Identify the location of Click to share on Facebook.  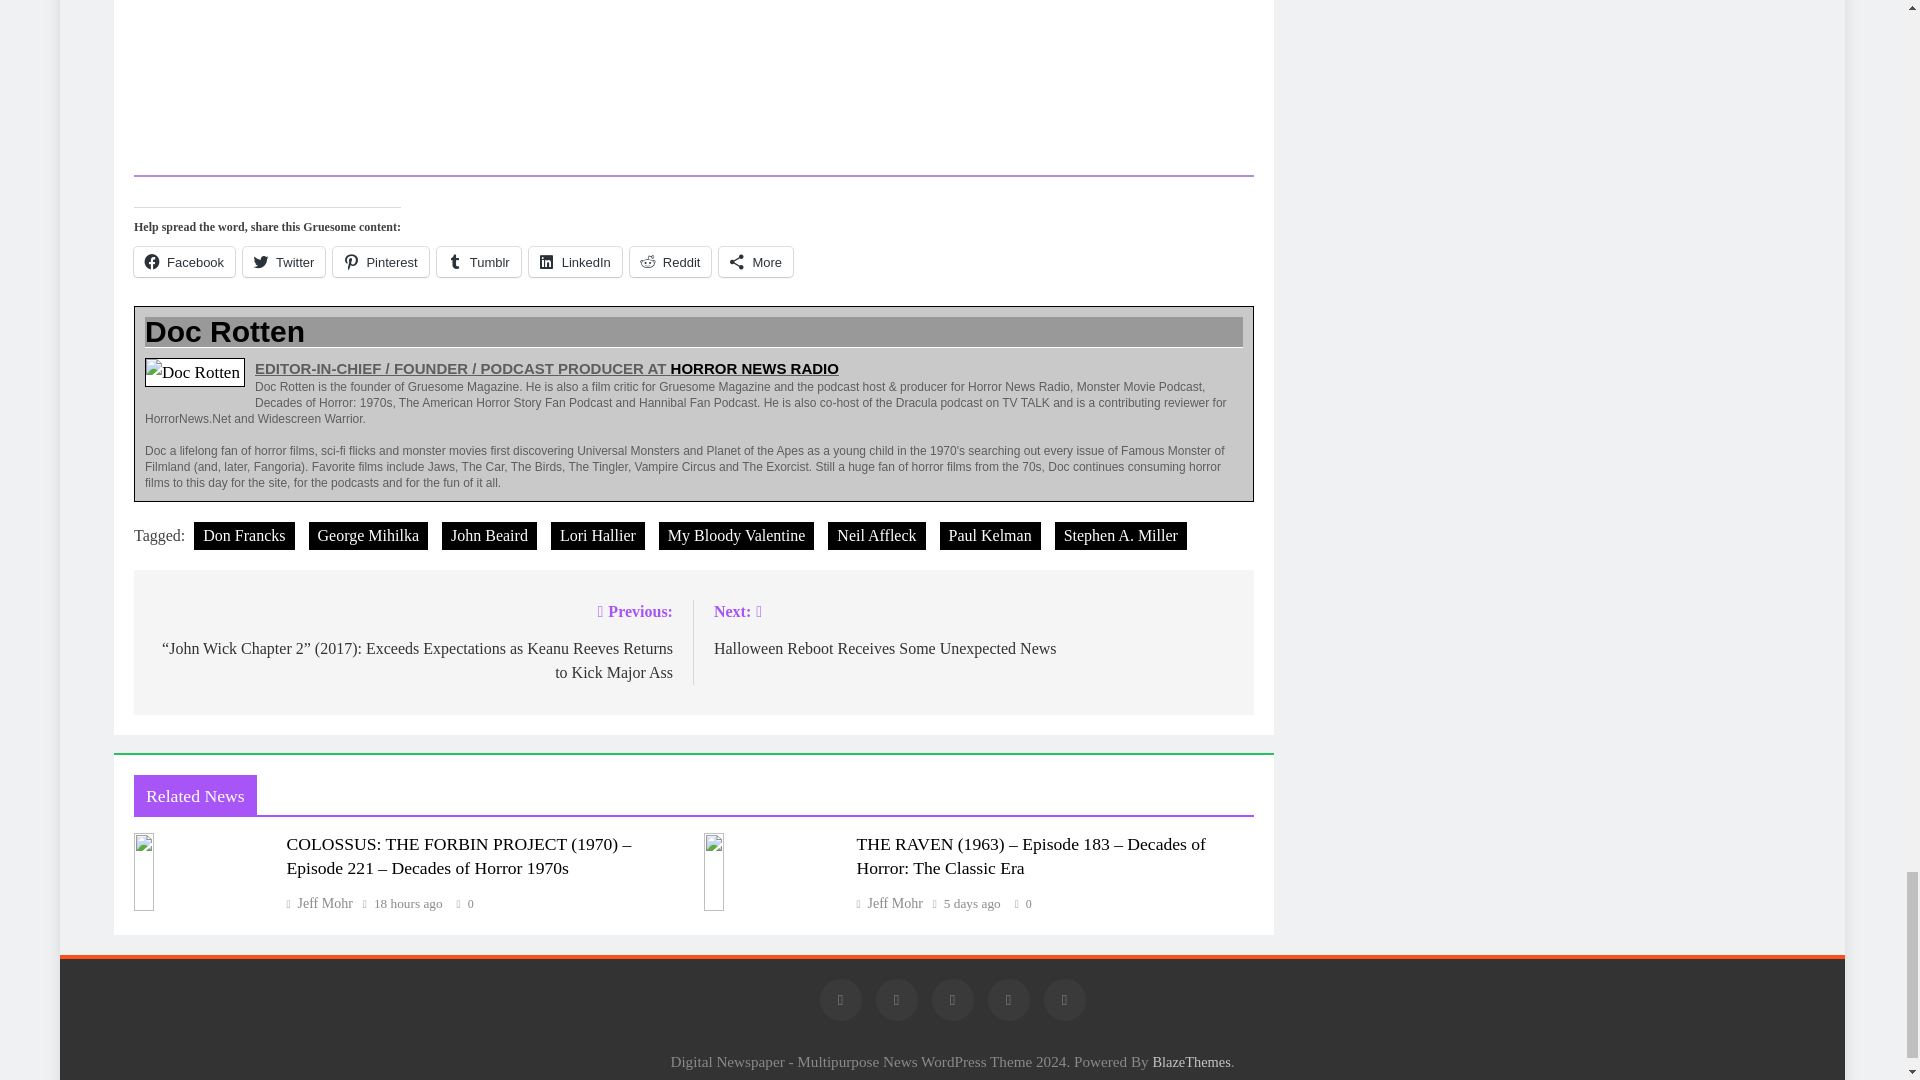
(184, 262).